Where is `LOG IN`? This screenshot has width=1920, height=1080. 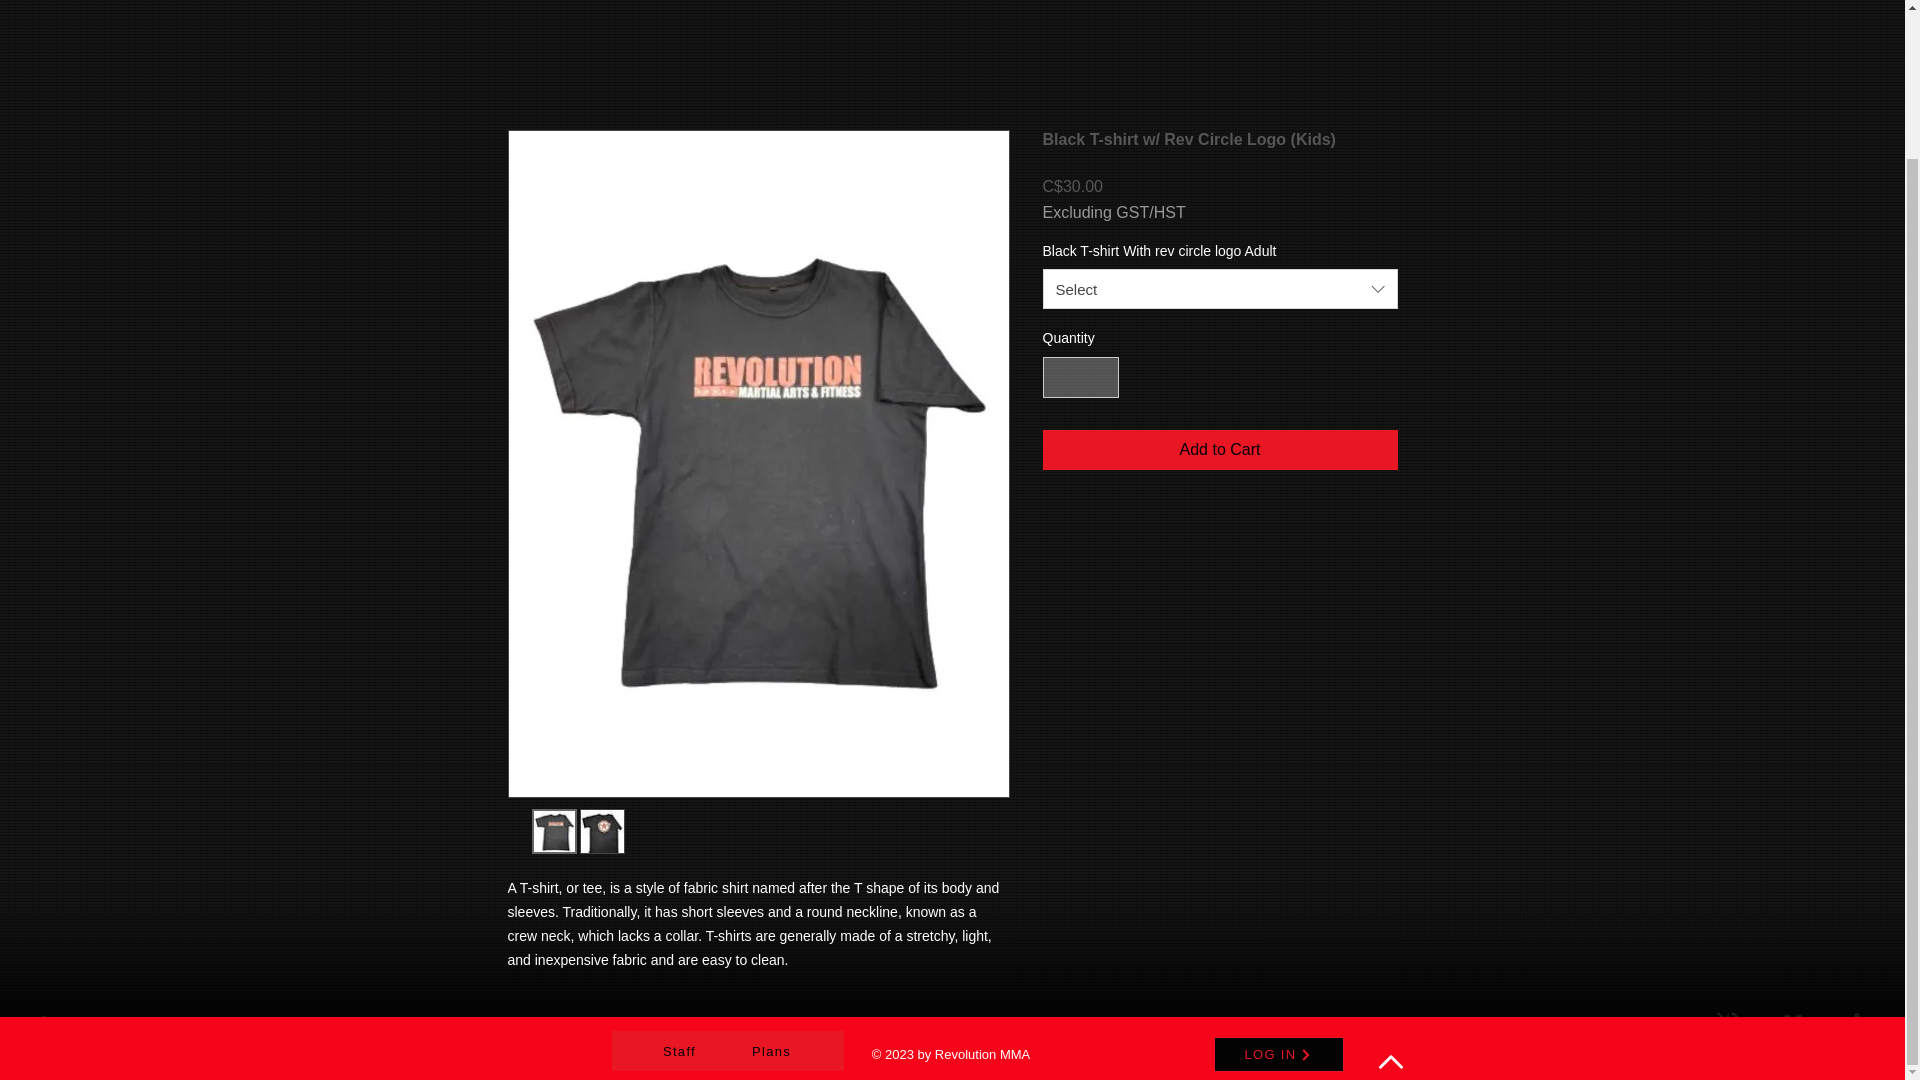
LOG IN is located at coordinates (1278, 1054).